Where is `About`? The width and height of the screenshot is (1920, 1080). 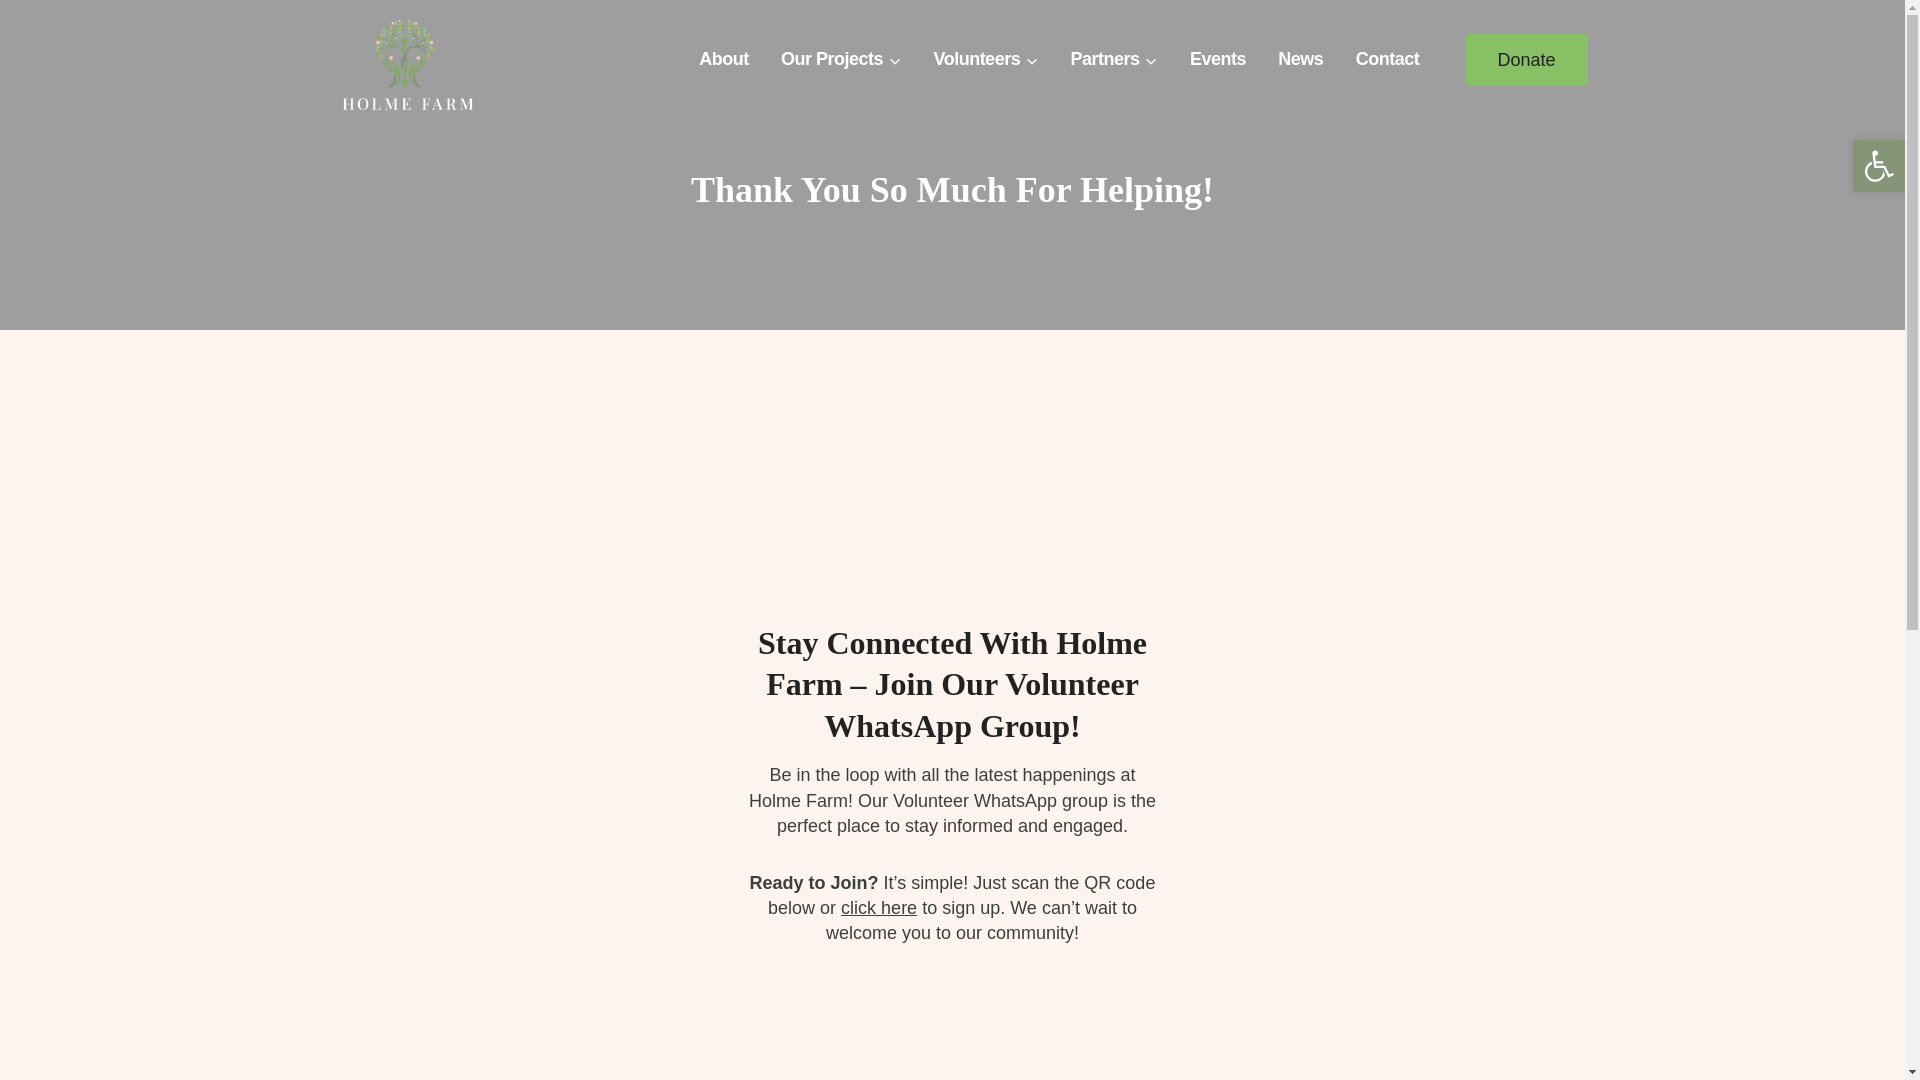 About is located at coordinates (724, 60).